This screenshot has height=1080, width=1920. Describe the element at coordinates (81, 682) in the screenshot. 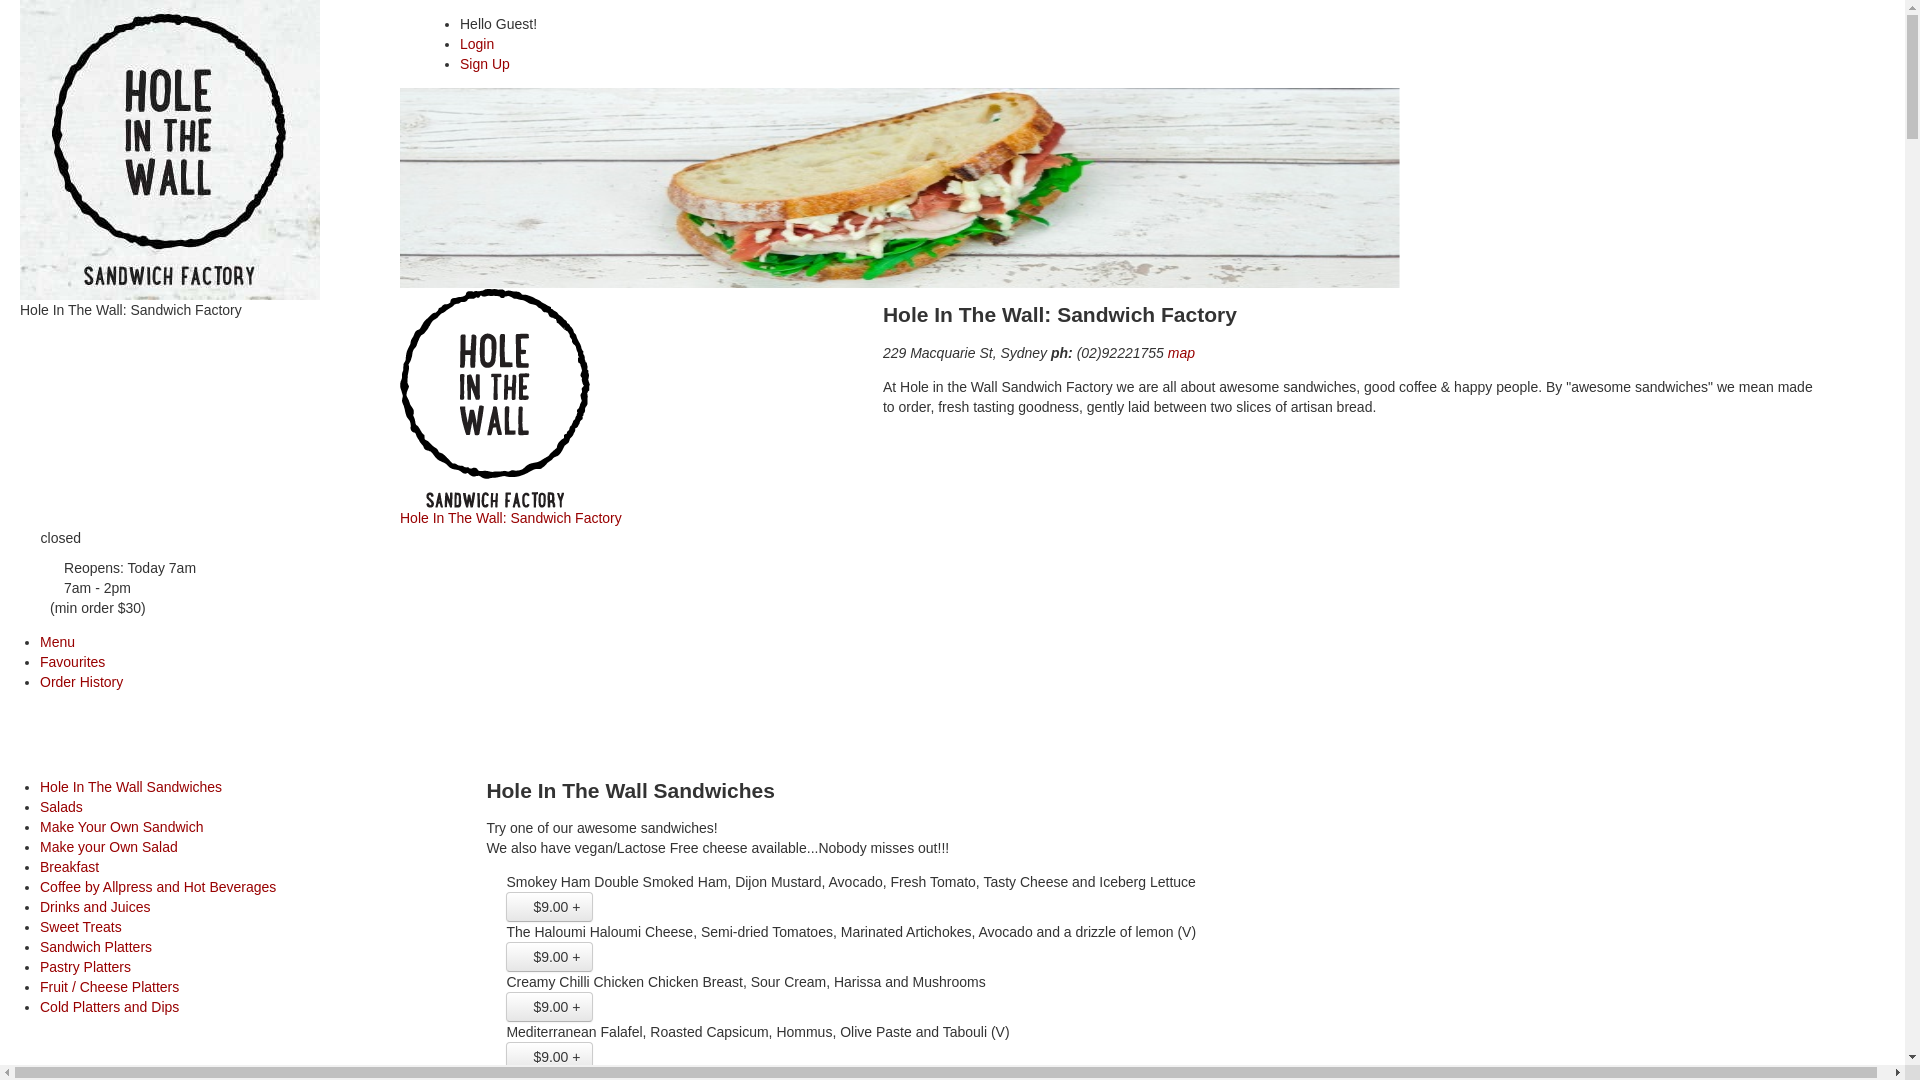

I see `Order History` at that location.